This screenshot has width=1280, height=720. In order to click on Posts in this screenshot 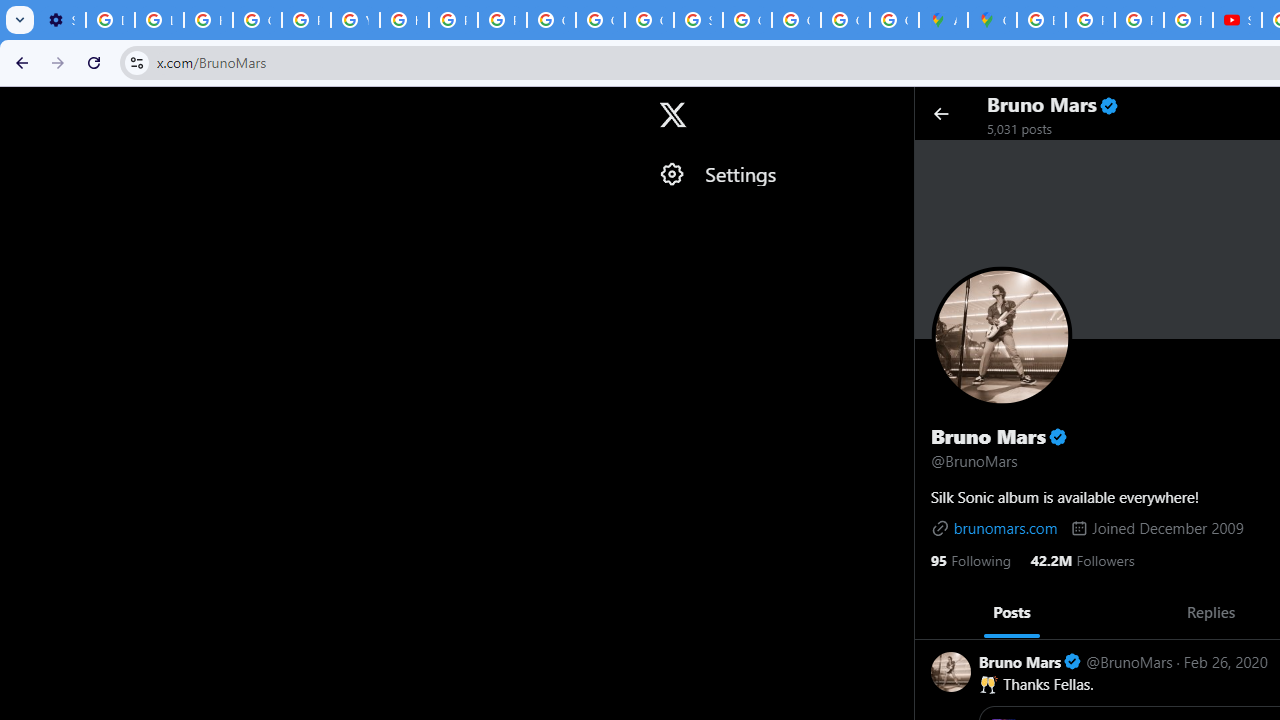, I will do `click(1012, 612)`.